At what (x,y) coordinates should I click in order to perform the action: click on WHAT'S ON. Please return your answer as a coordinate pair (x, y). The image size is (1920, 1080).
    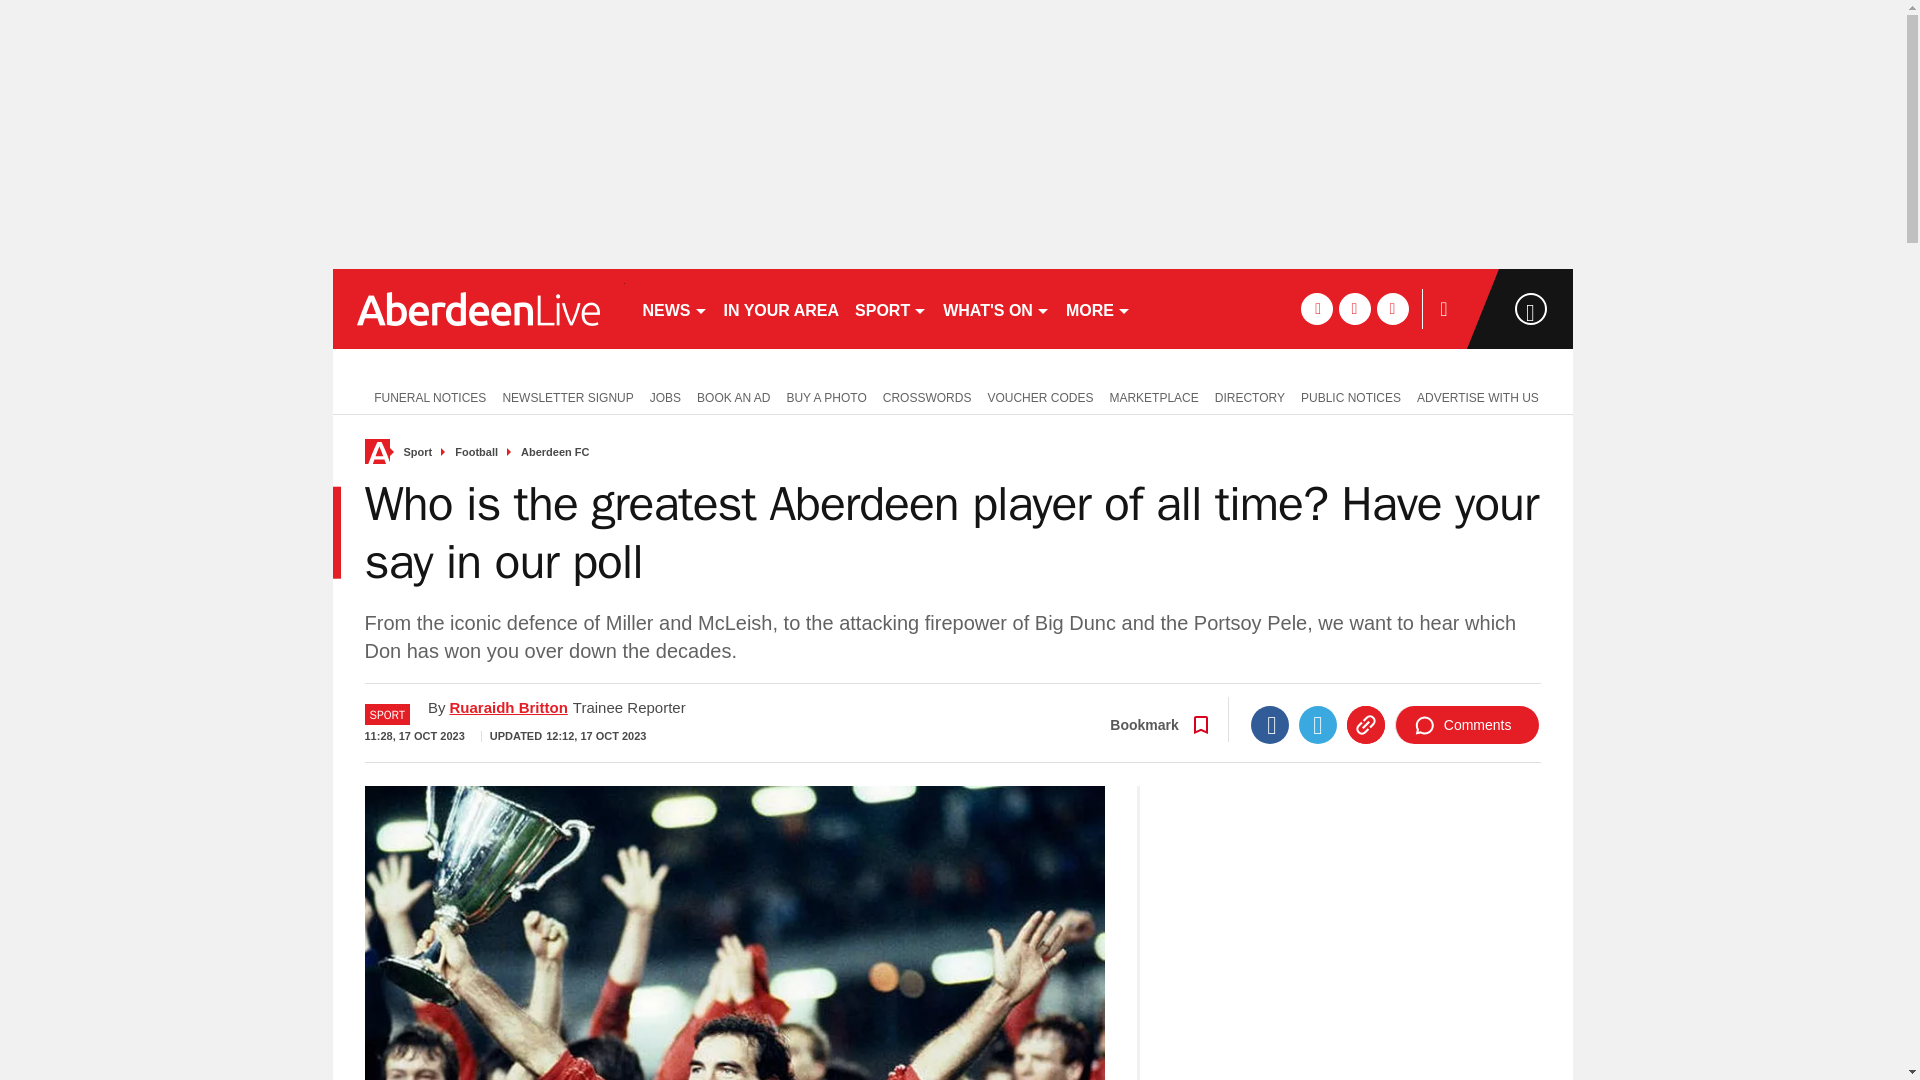
    Looking at the image, I should click on (996, 308).